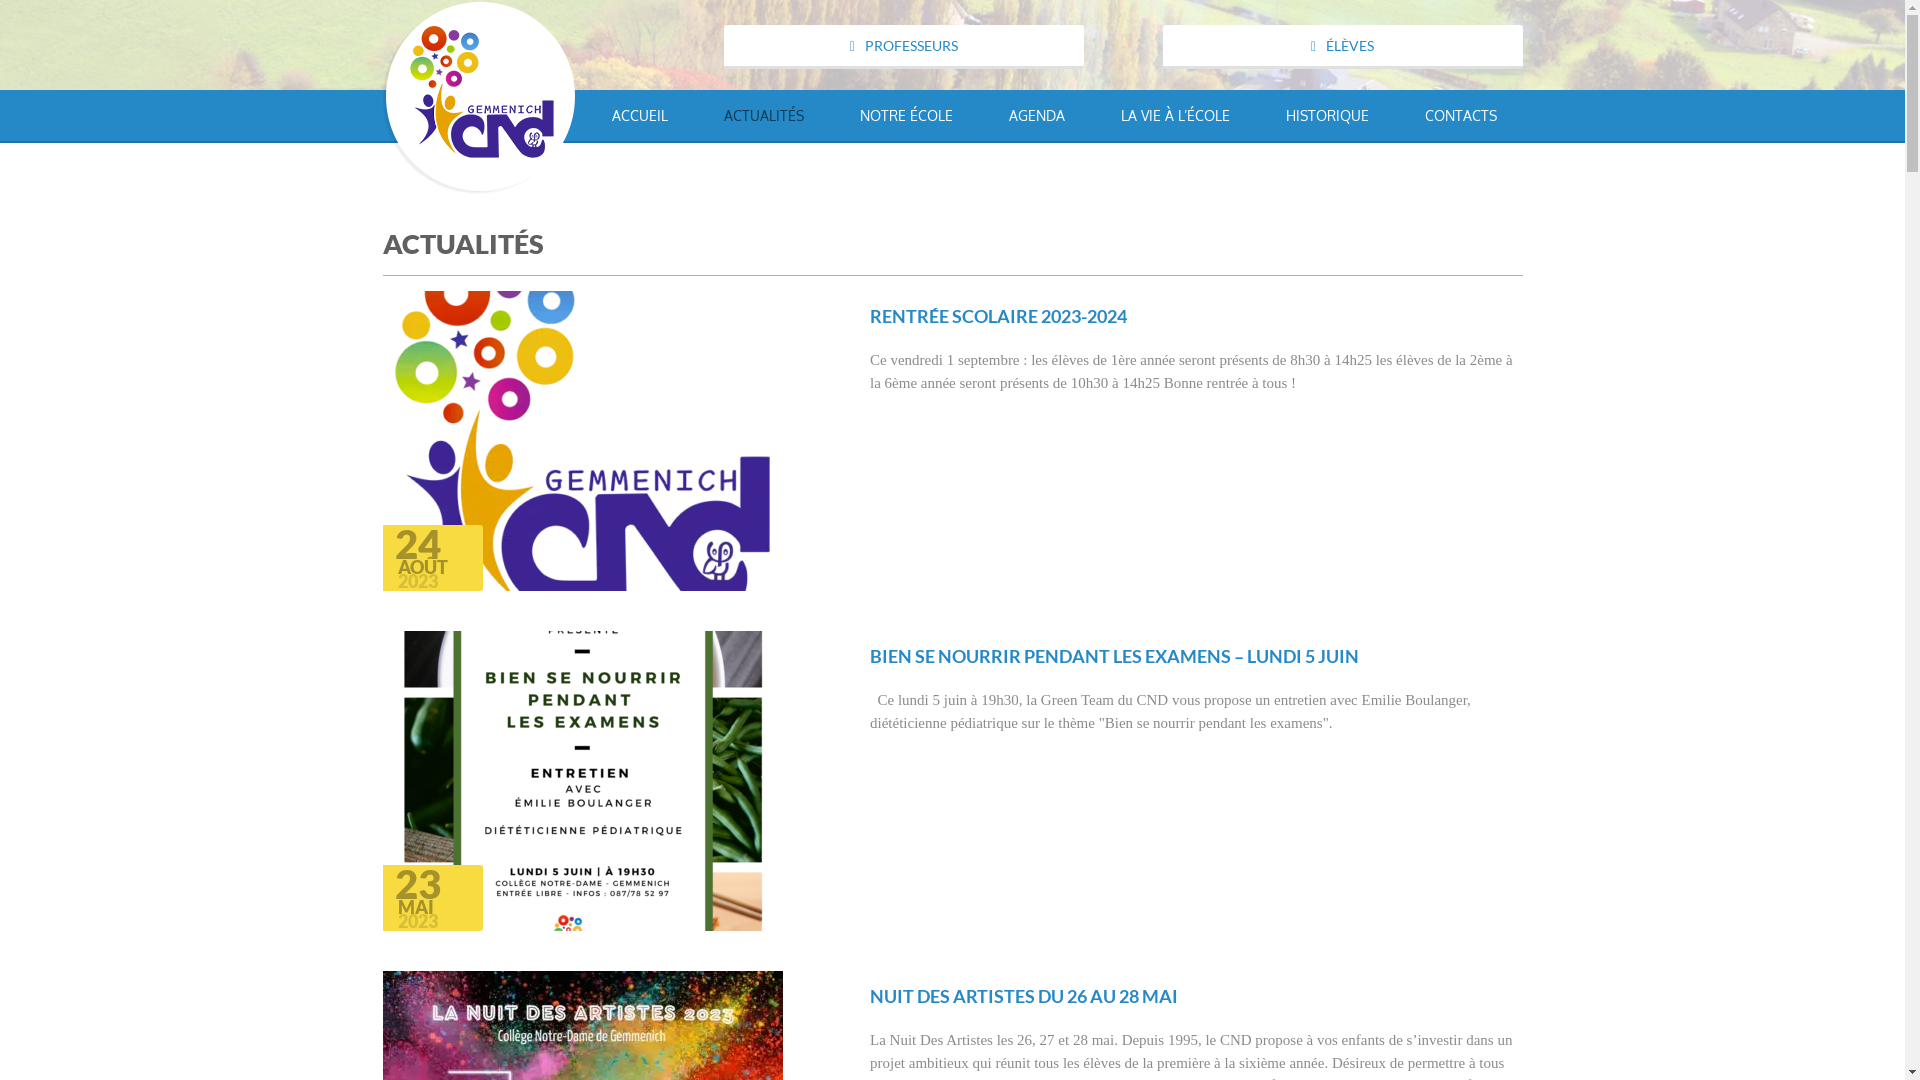 The width and height of the screenshot is (1920, 1080). What do you see at coordinates (479, 93) in the screenshot?
I see `Accueil` at bounding box center [479, 93].